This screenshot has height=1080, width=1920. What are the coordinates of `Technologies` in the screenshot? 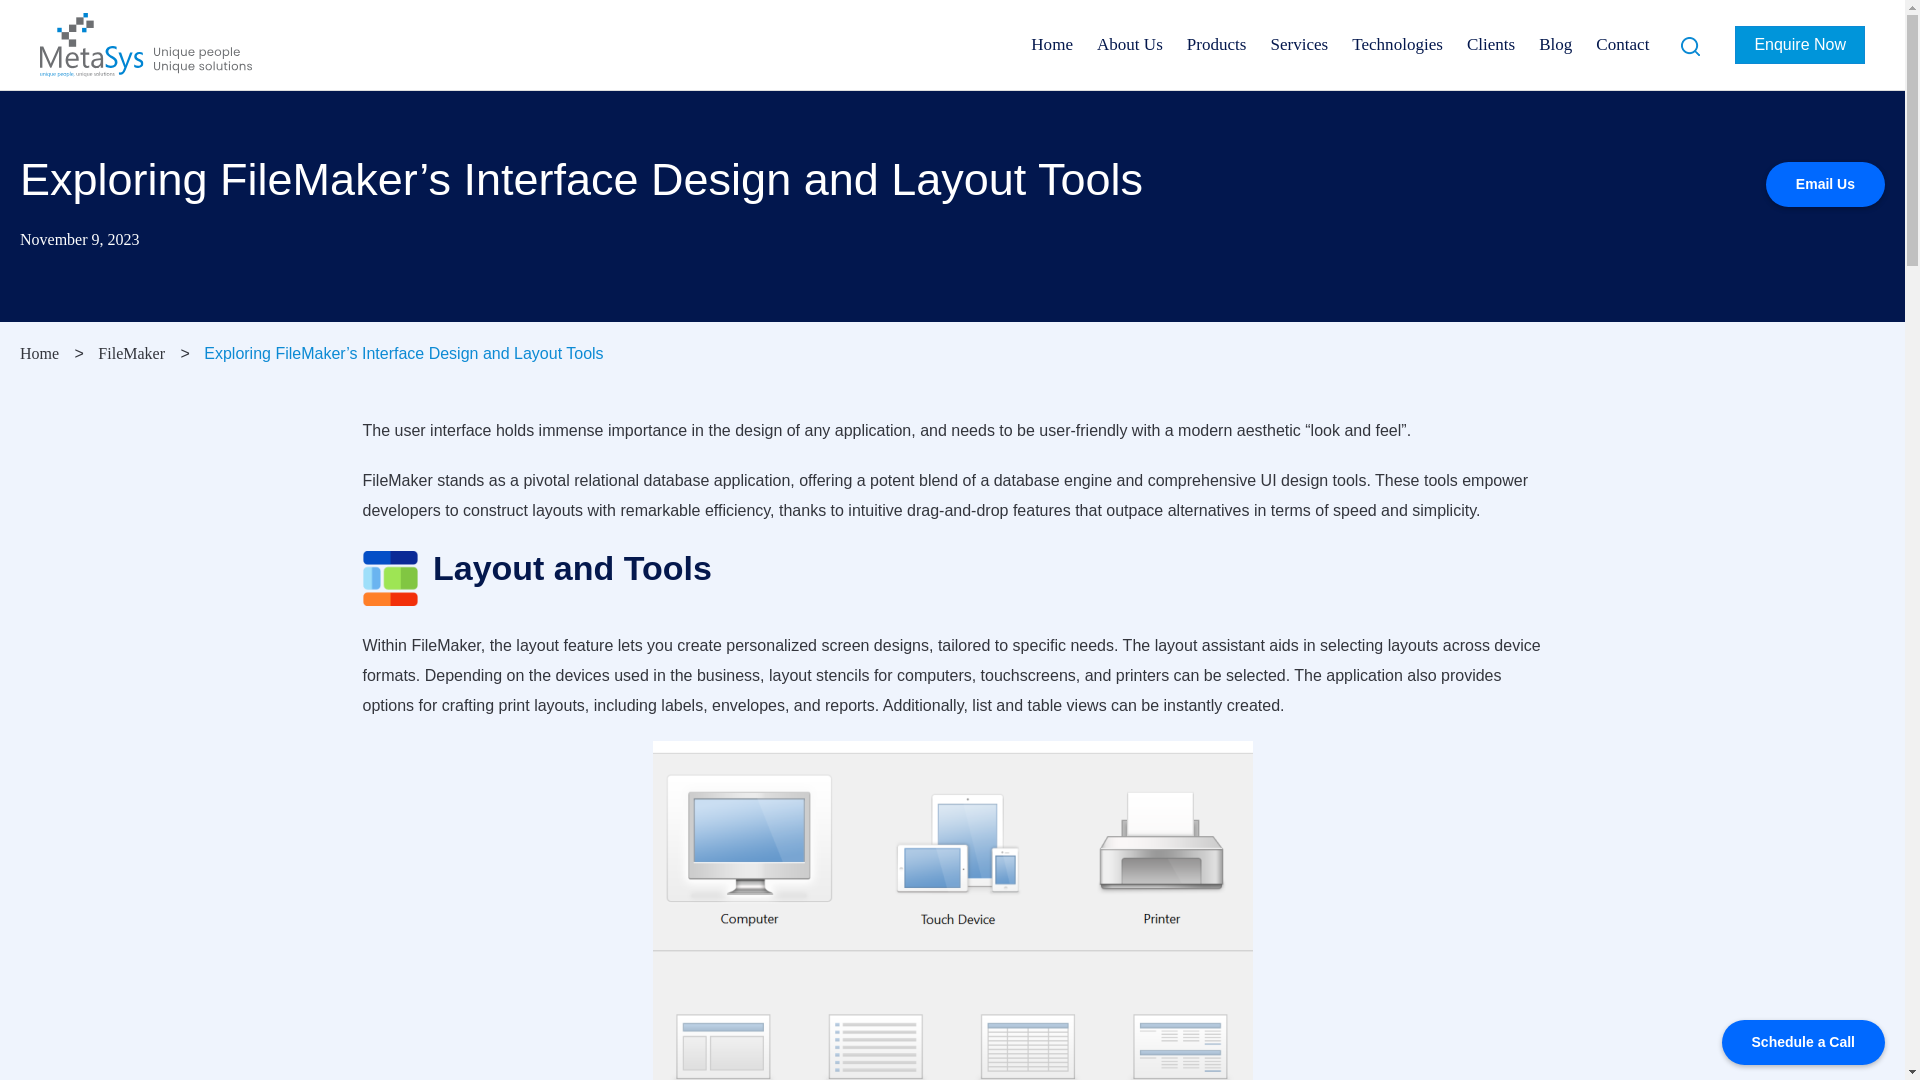 It's located at (1398, 44).